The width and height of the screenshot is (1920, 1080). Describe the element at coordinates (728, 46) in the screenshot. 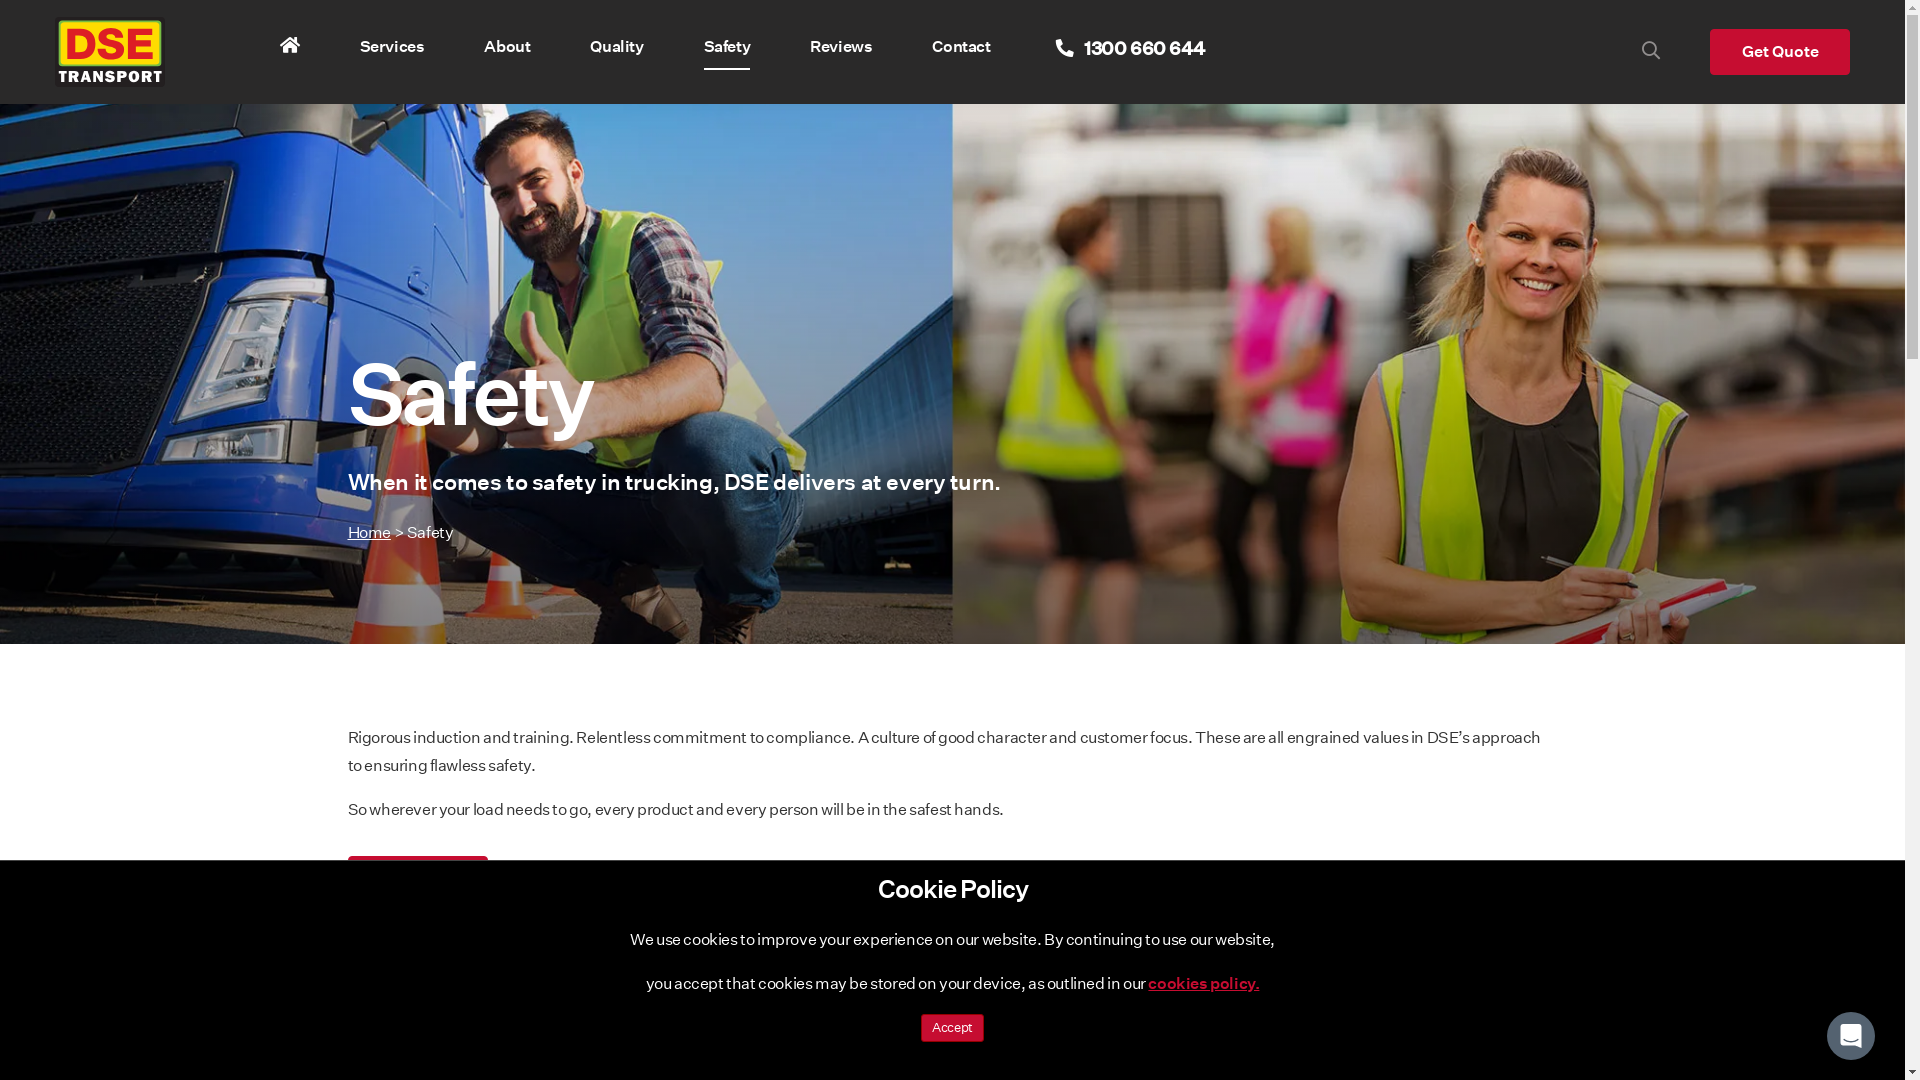

I see `Safety` at that location.